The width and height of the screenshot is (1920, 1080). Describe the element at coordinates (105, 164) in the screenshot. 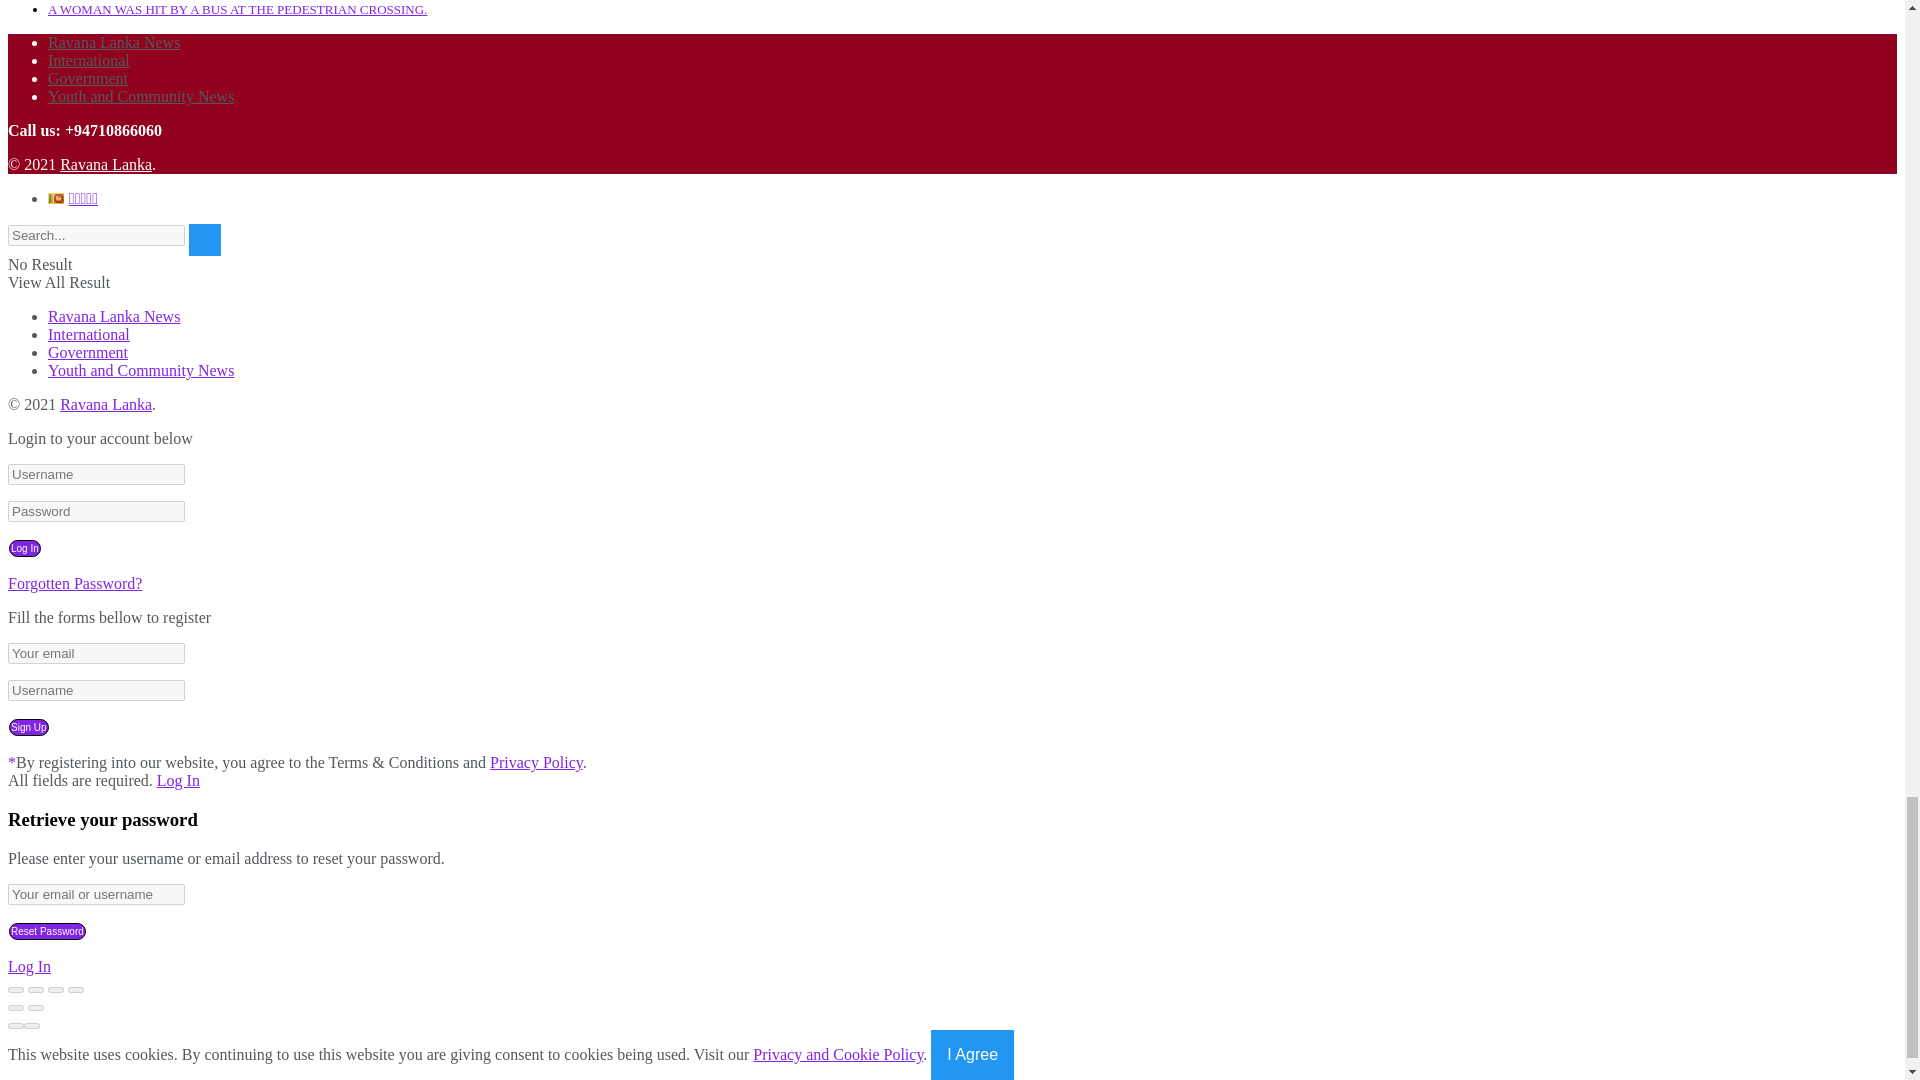

I see `Ravana Lanka News` at that location.